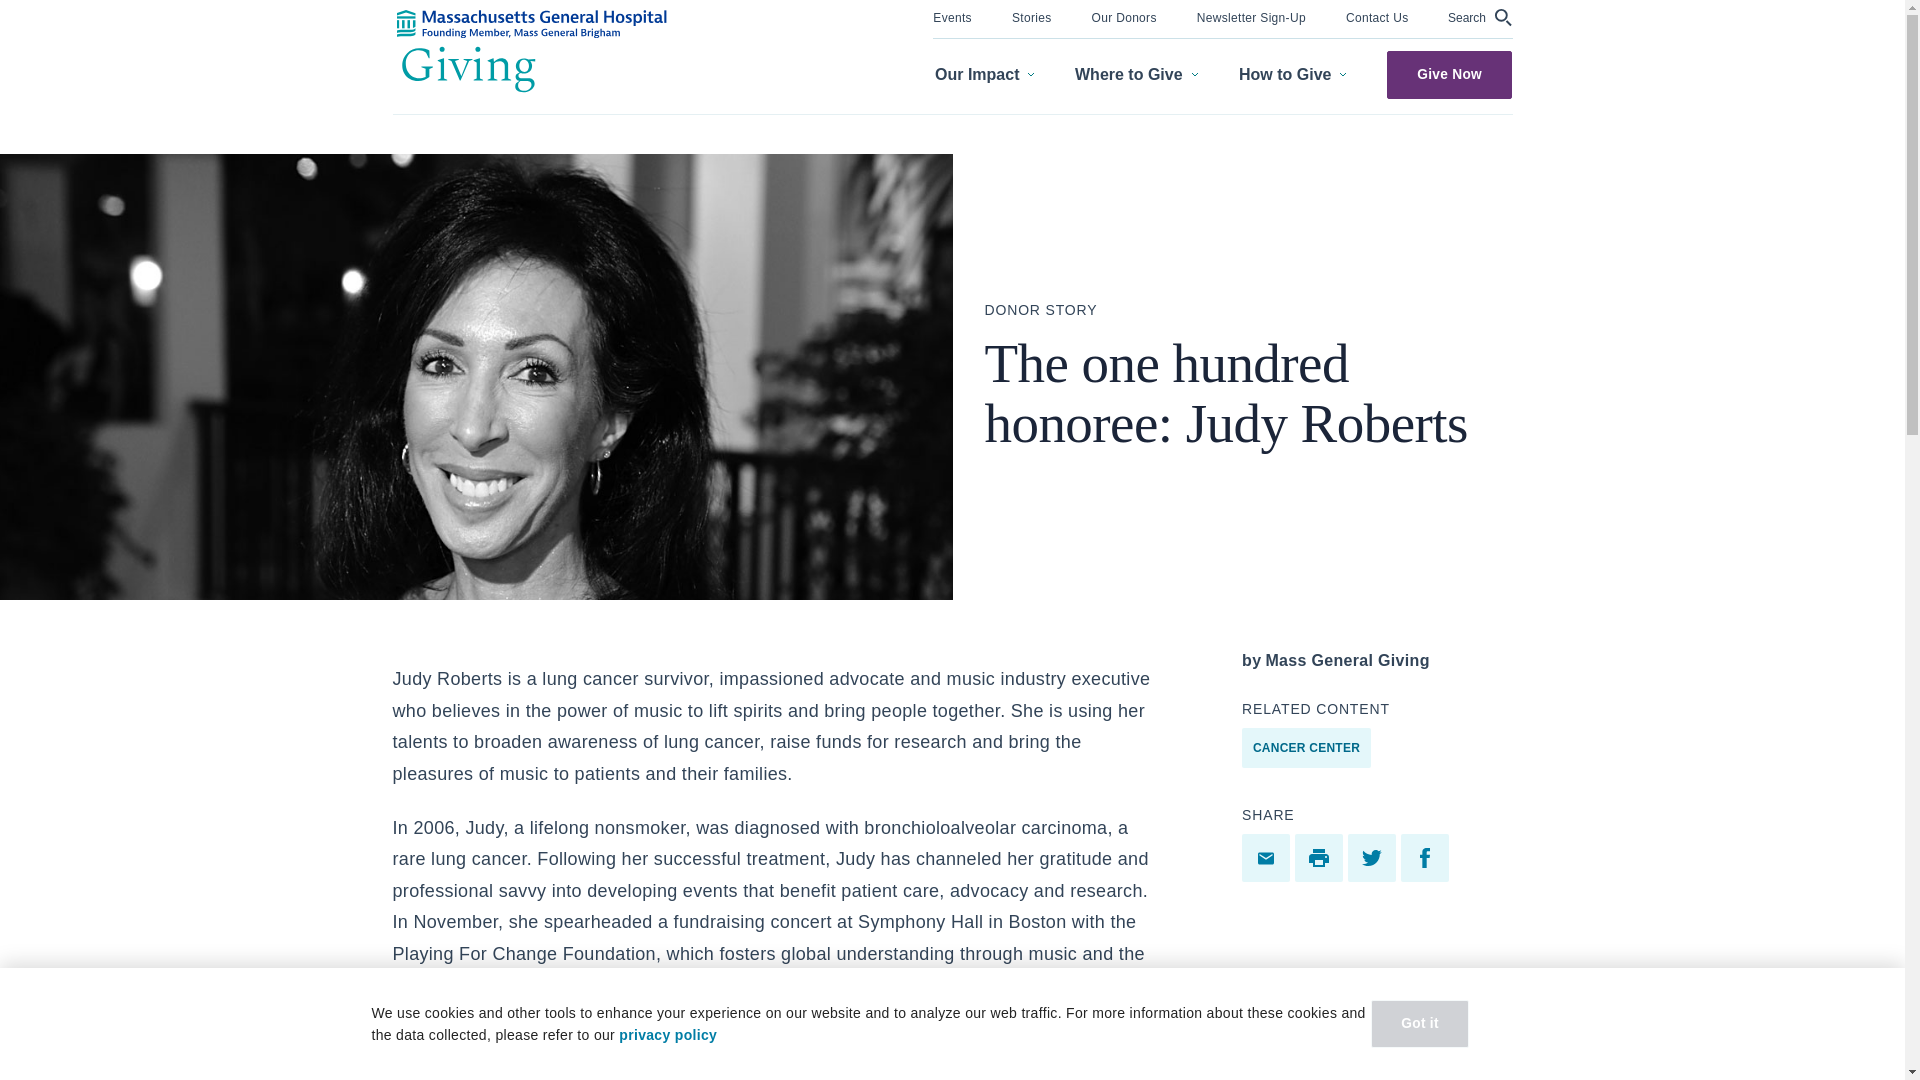 This screenshot has width=1920, height=1080. I want to click on How to Give, so click(1292, 75).